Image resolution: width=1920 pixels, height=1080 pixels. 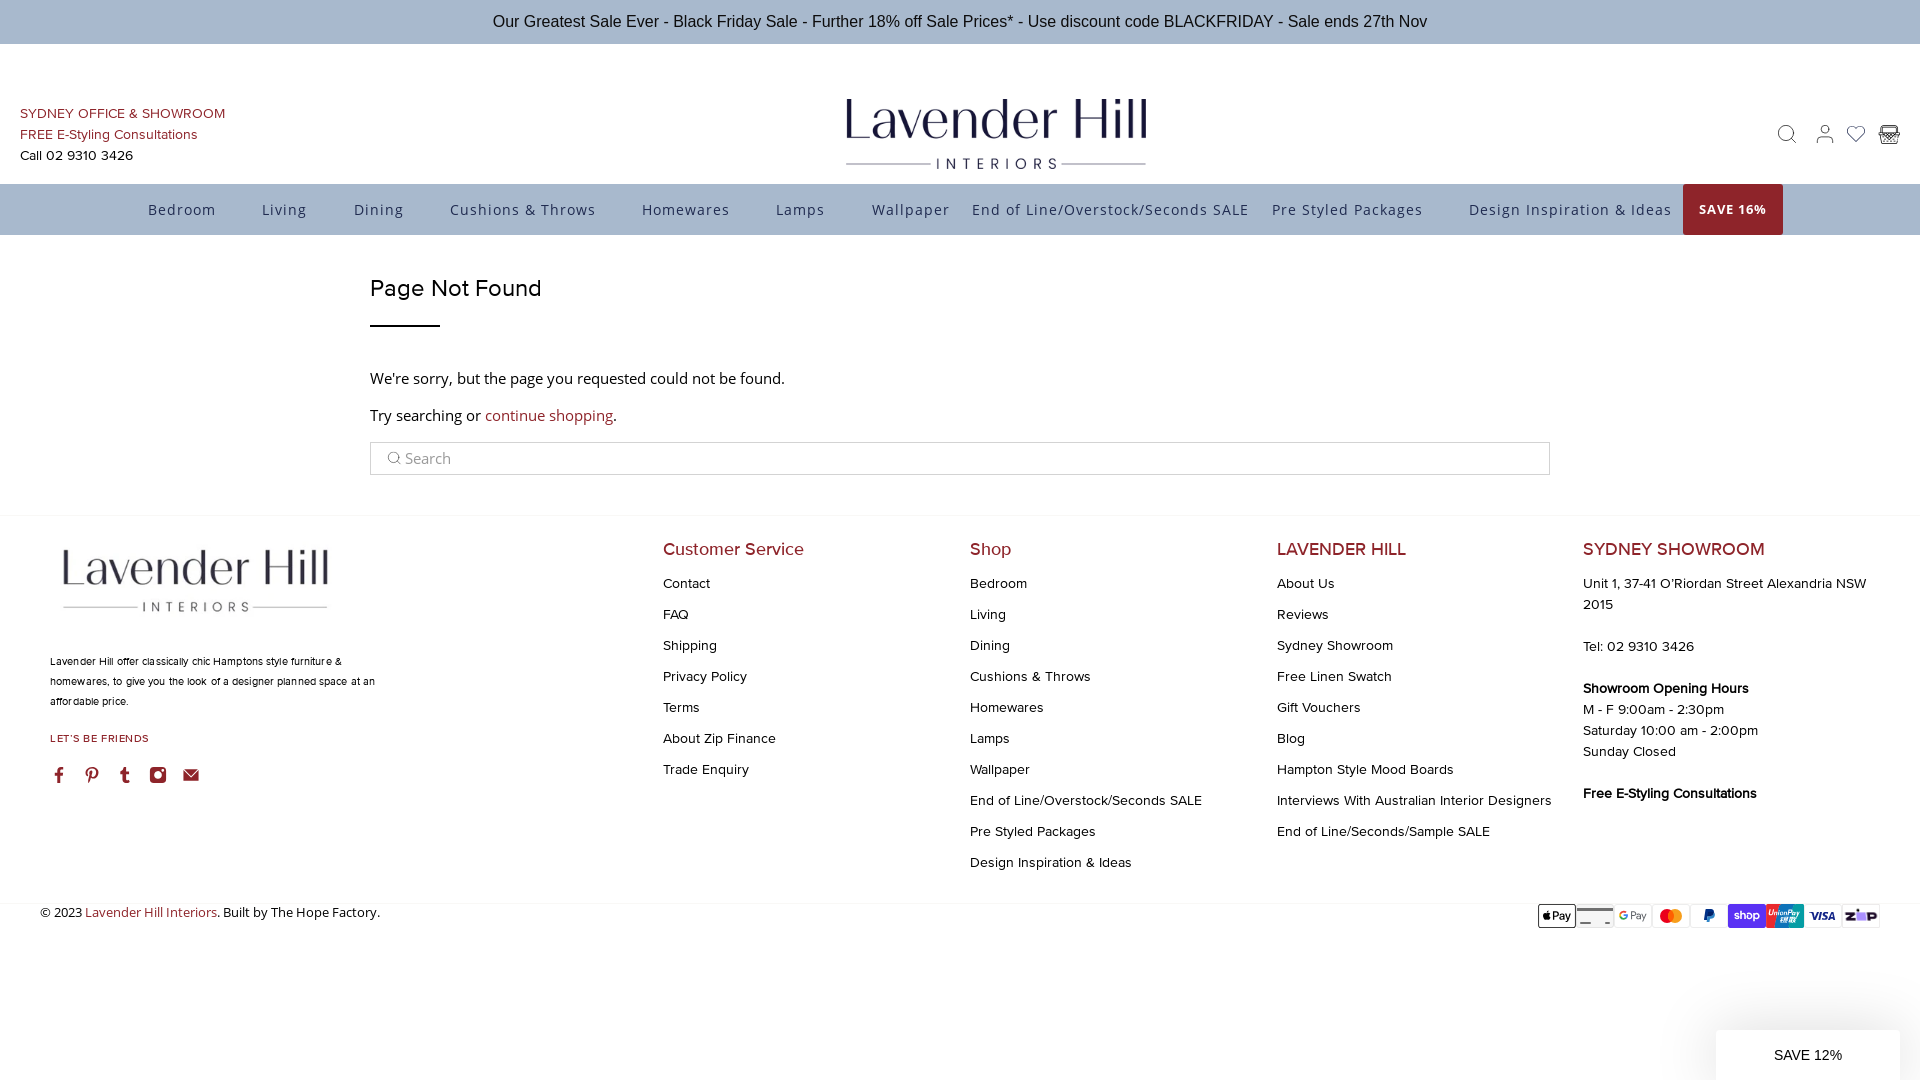 What do you see at coordinates (676, 614) in the screenshot?
I see `FAQ` at bounding box center [676, 614].